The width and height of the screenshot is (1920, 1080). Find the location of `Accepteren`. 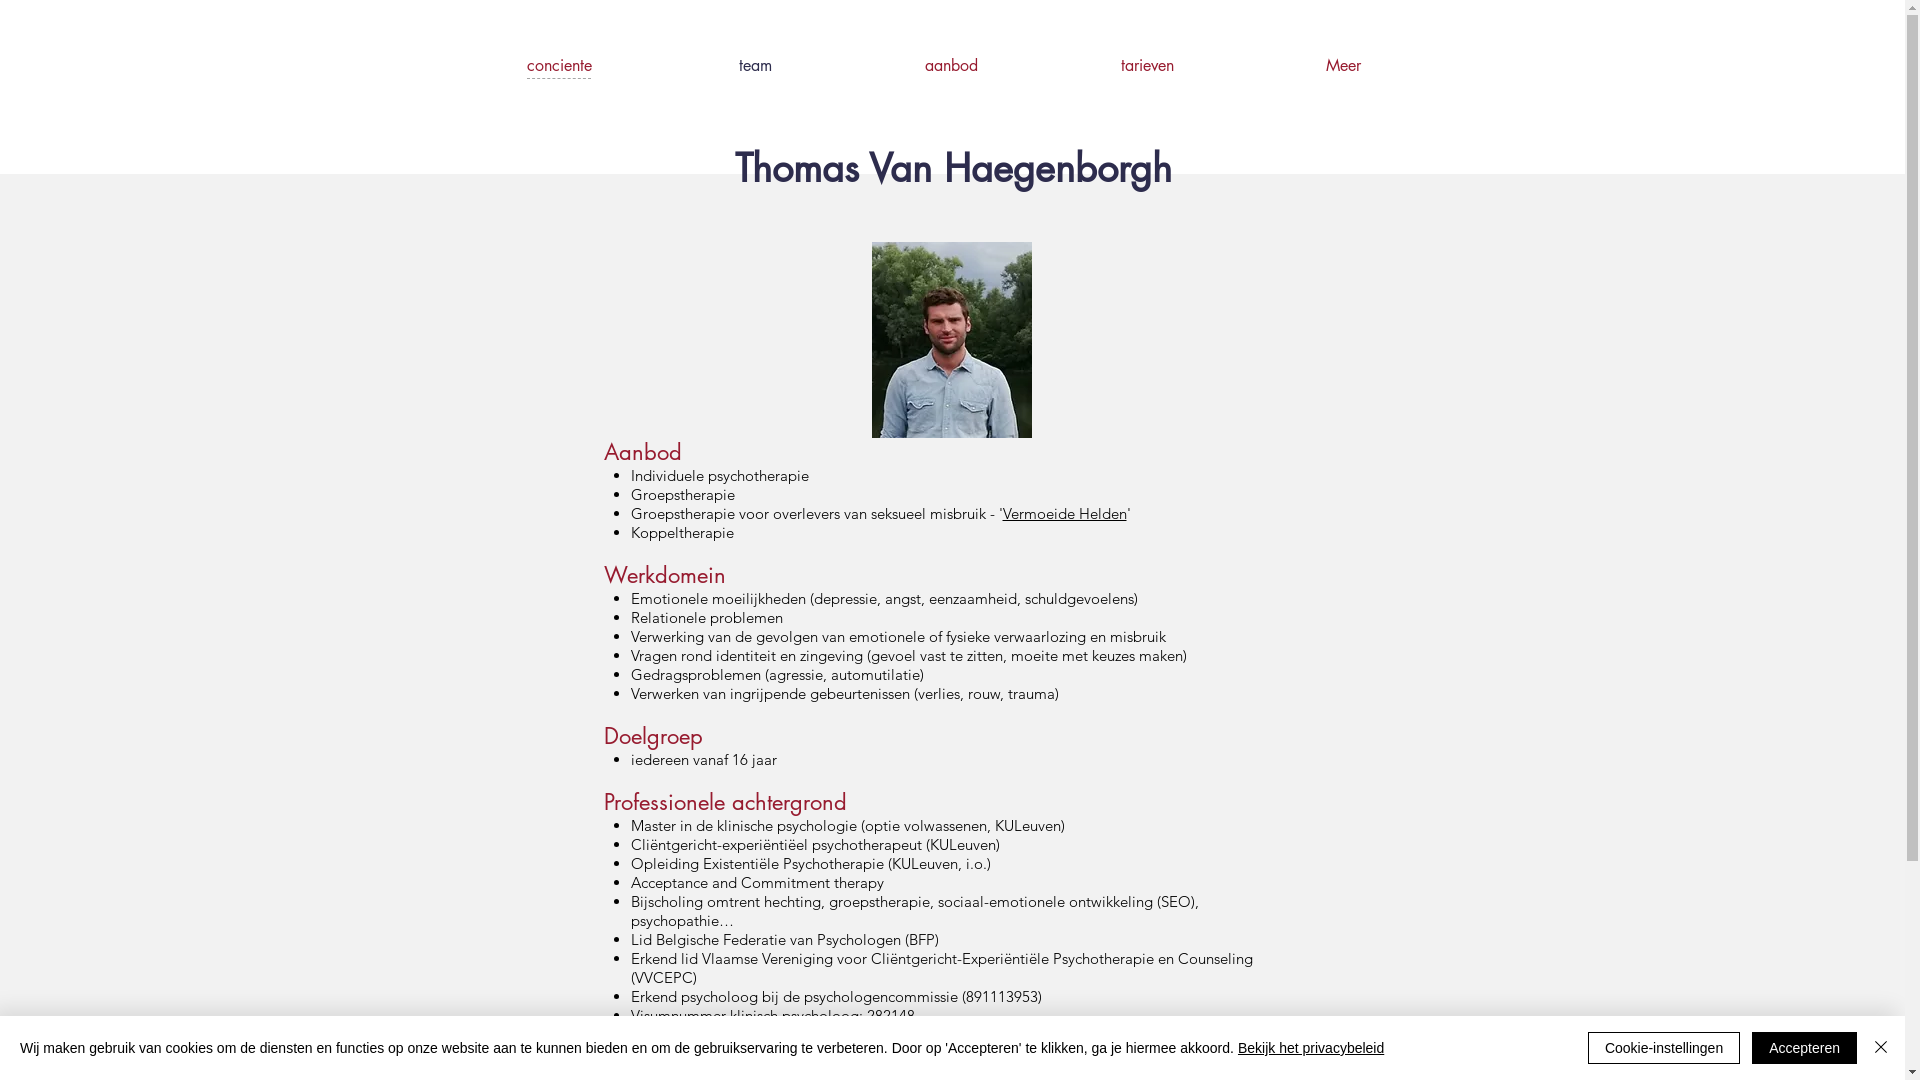

Accepteren is located at coordinates (1804, 1048).